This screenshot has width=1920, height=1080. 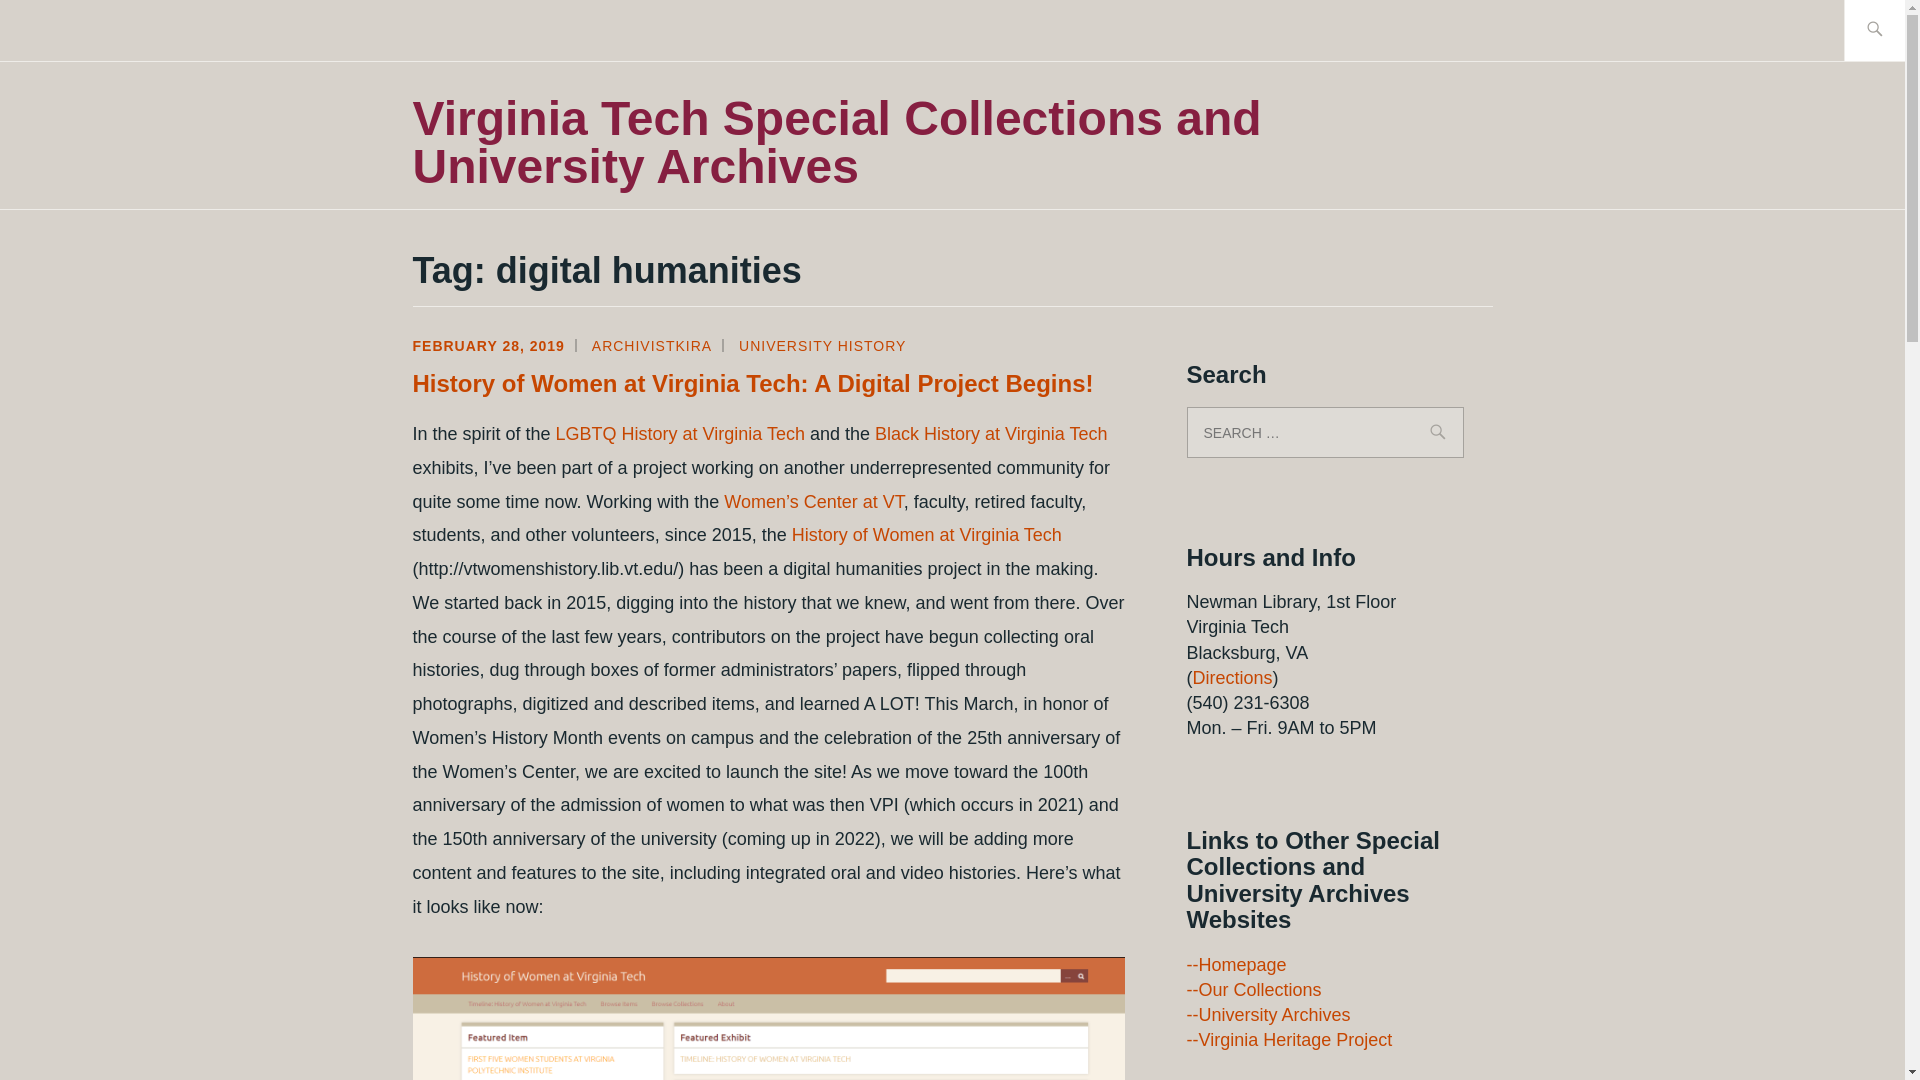 What do you see at coordinates (488, 346) in the screenshot?
I see `FEBRUARY 28, 2019` at bounding box center [488, 346].